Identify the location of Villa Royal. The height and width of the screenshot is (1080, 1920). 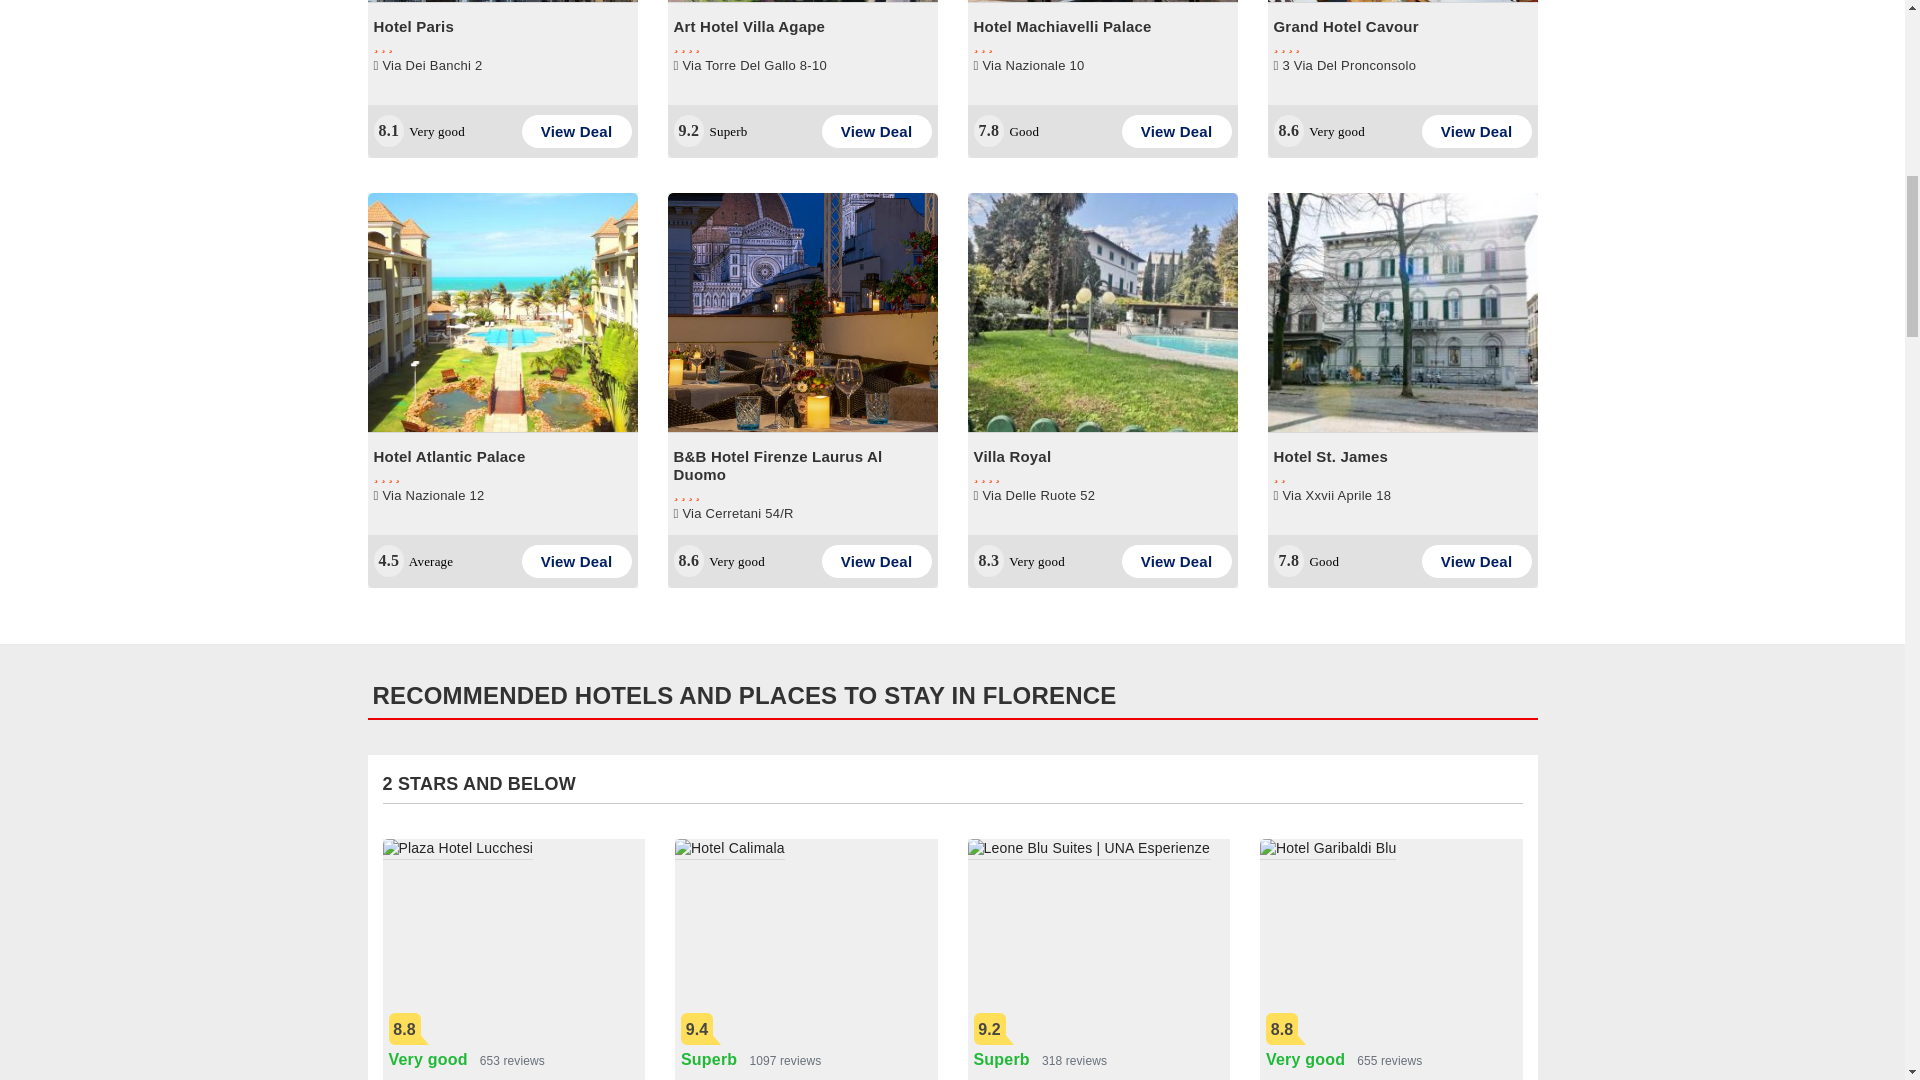
(1012, 456).